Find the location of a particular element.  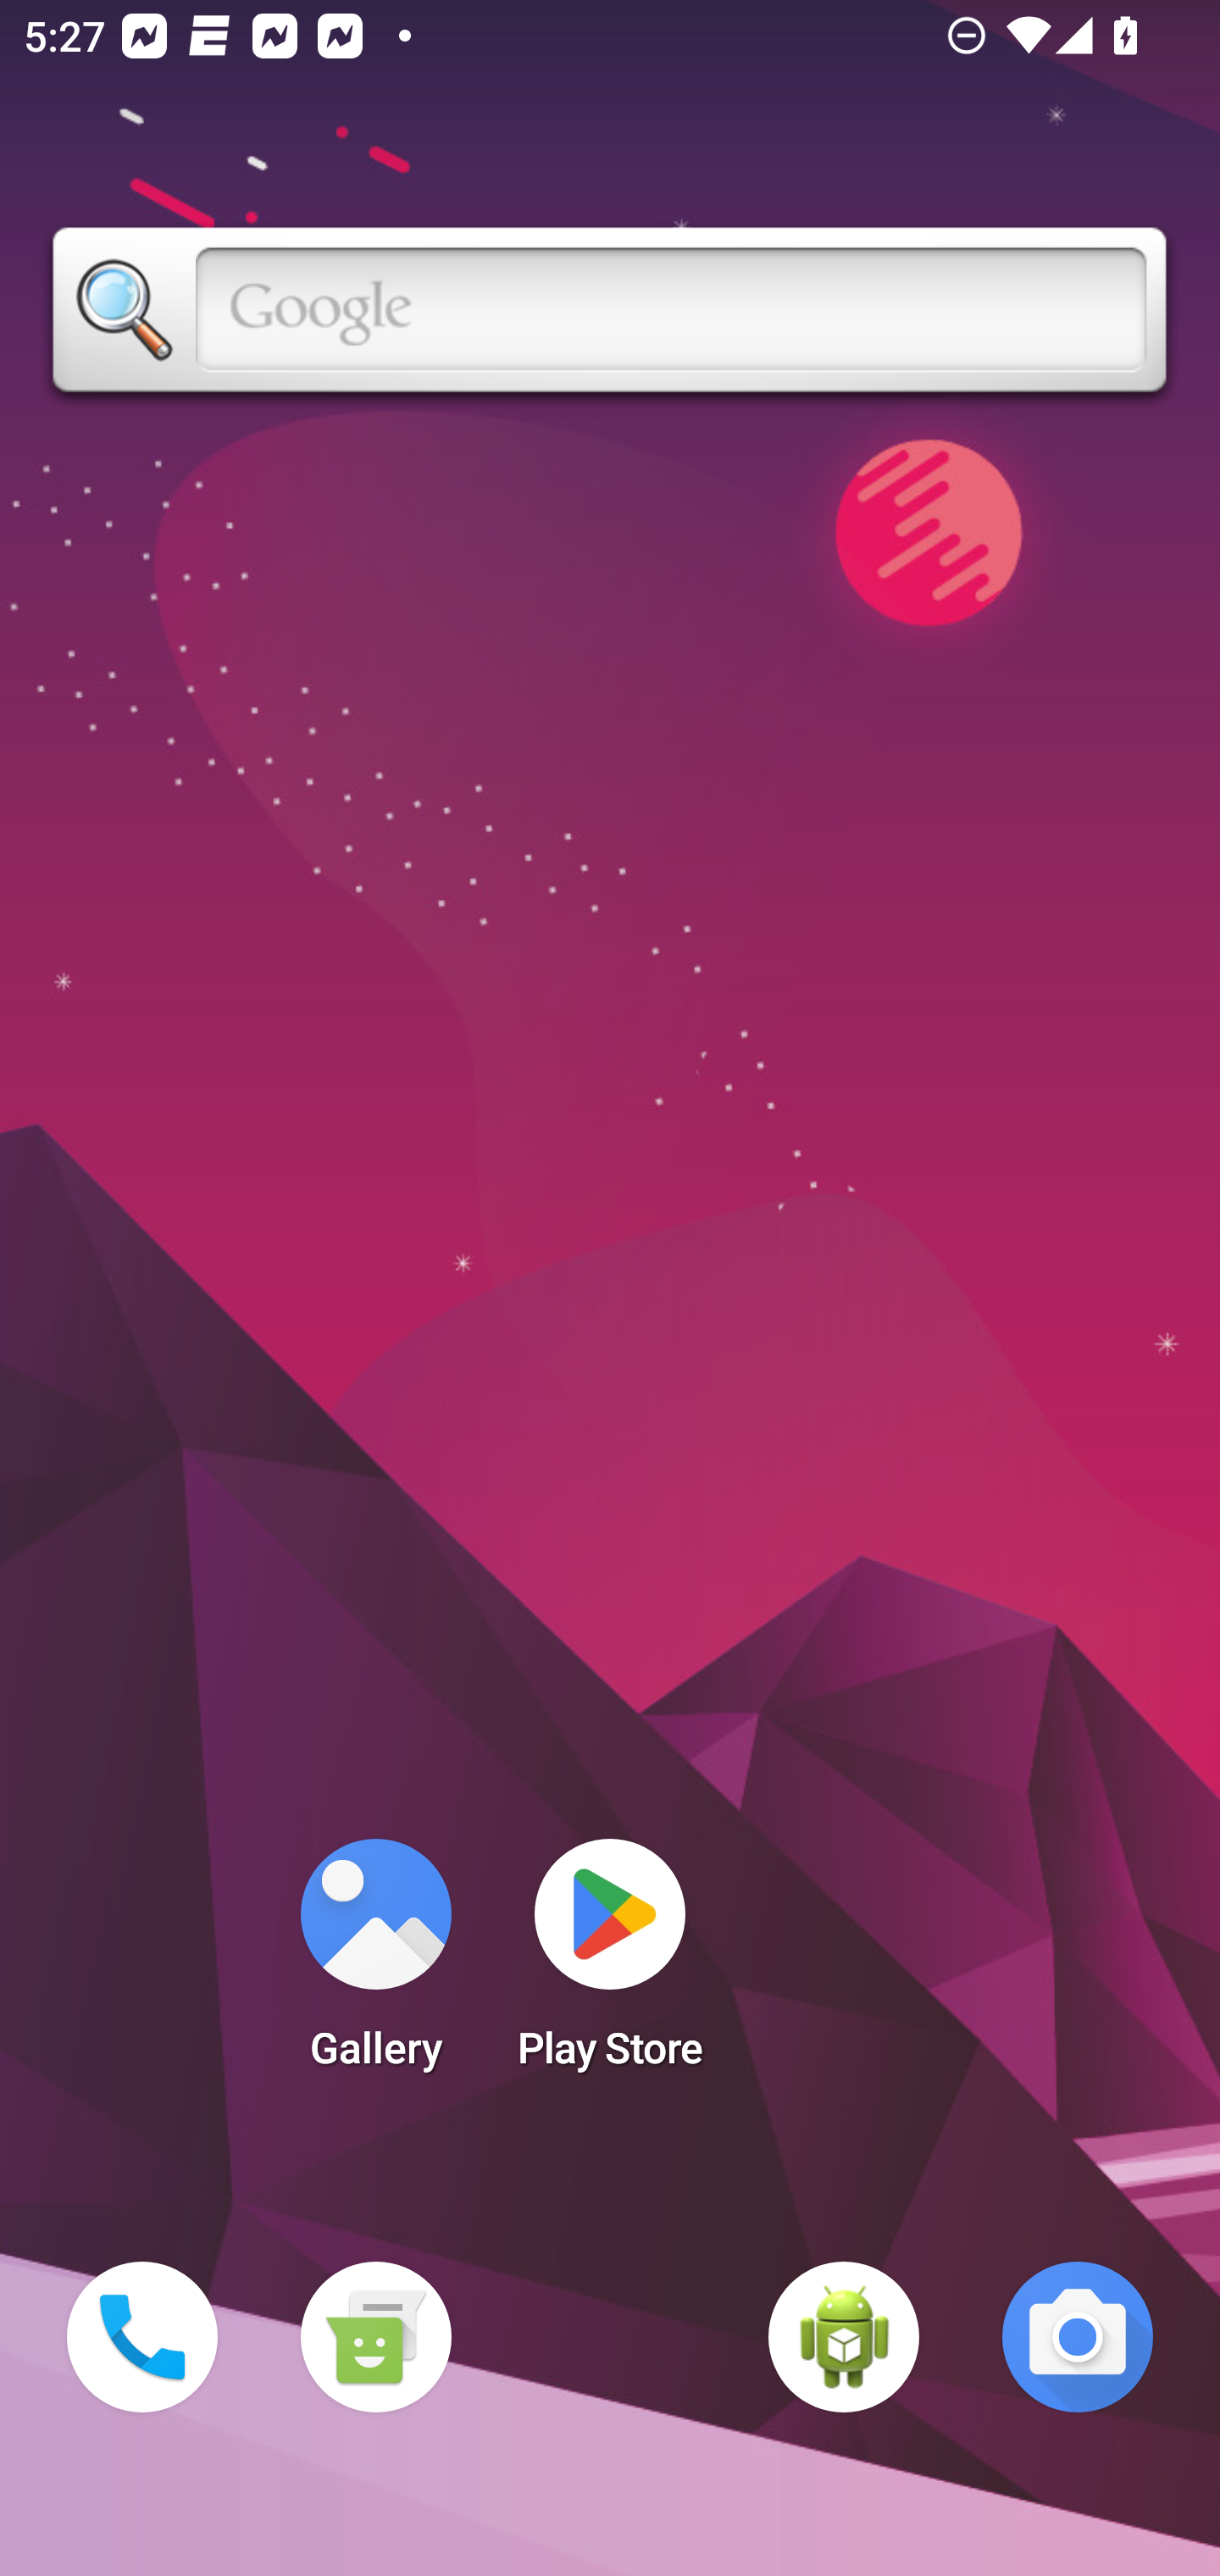

Phone is located at coordinates (142, 2337).